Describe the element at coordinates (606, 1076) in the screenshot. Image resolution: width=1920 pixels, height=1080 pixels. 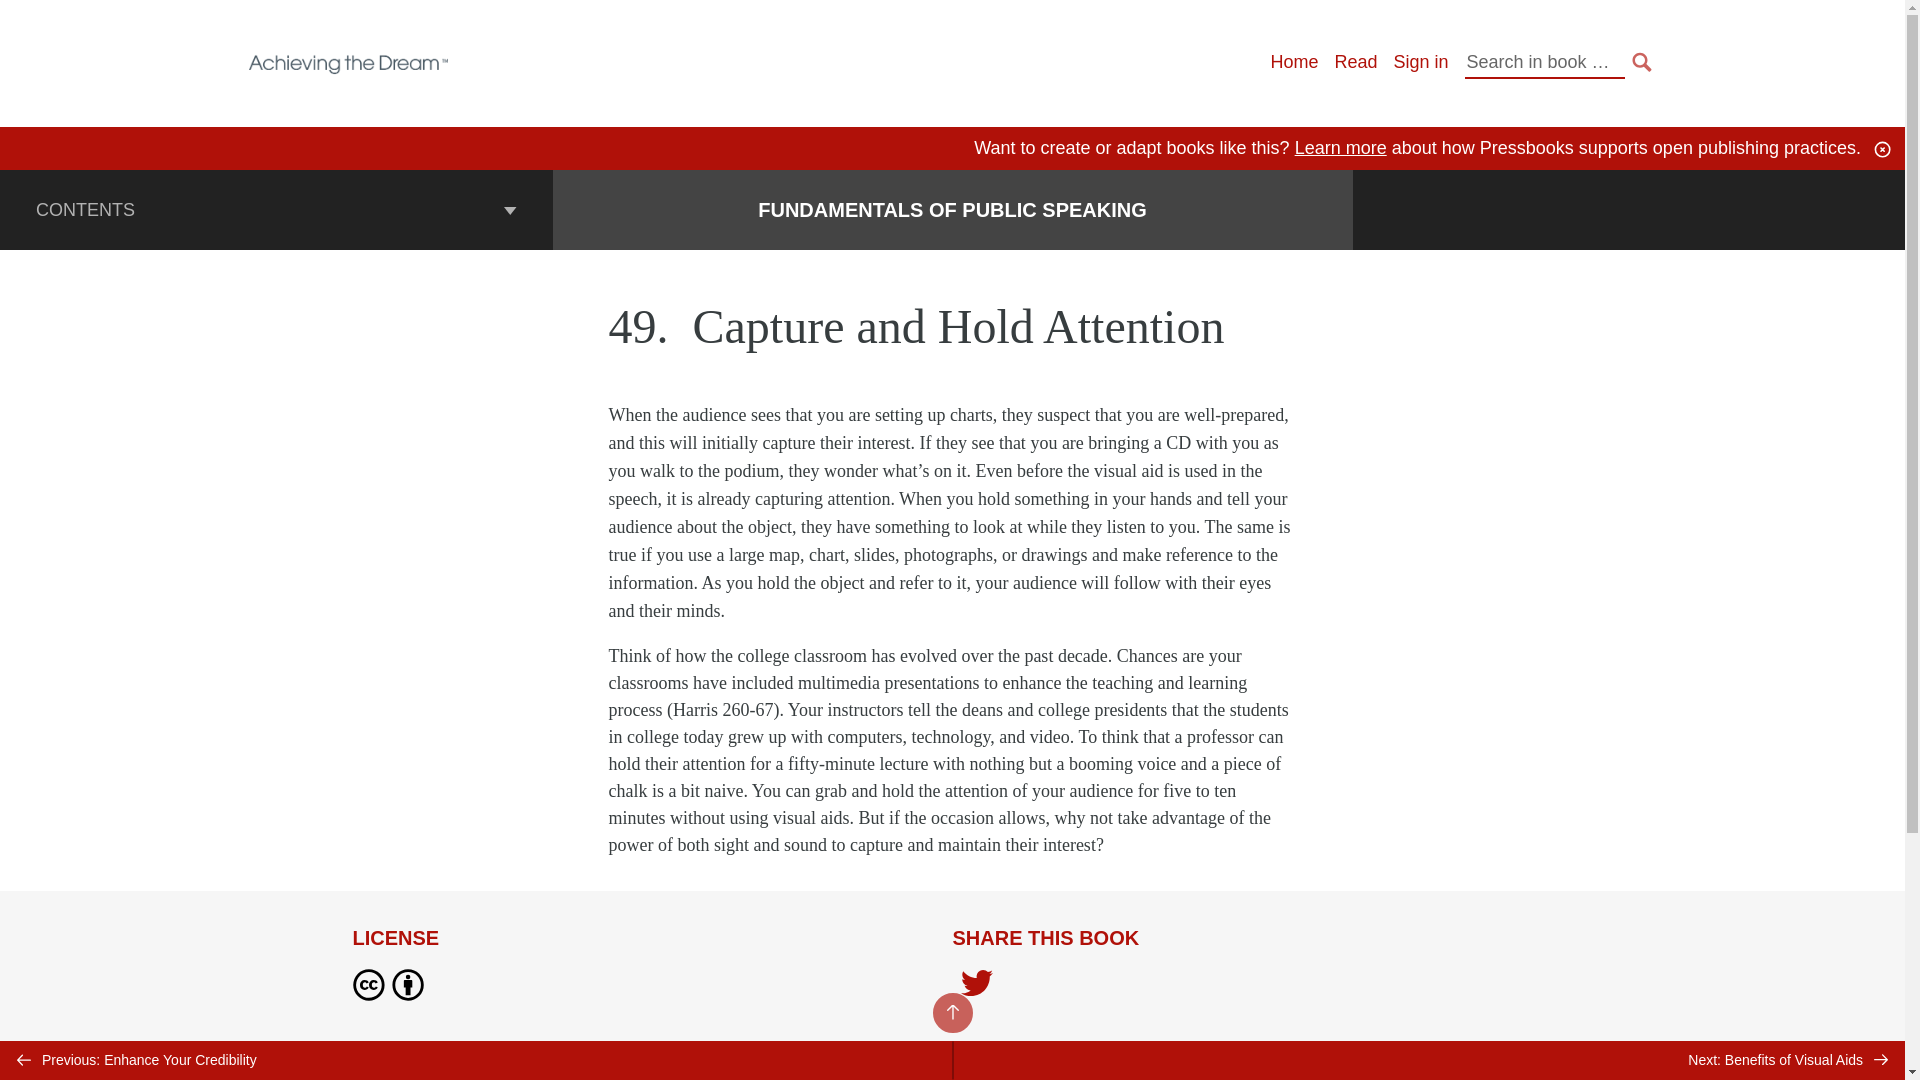
I see `Creative Commons Attribution 4.0 International License` at that location.